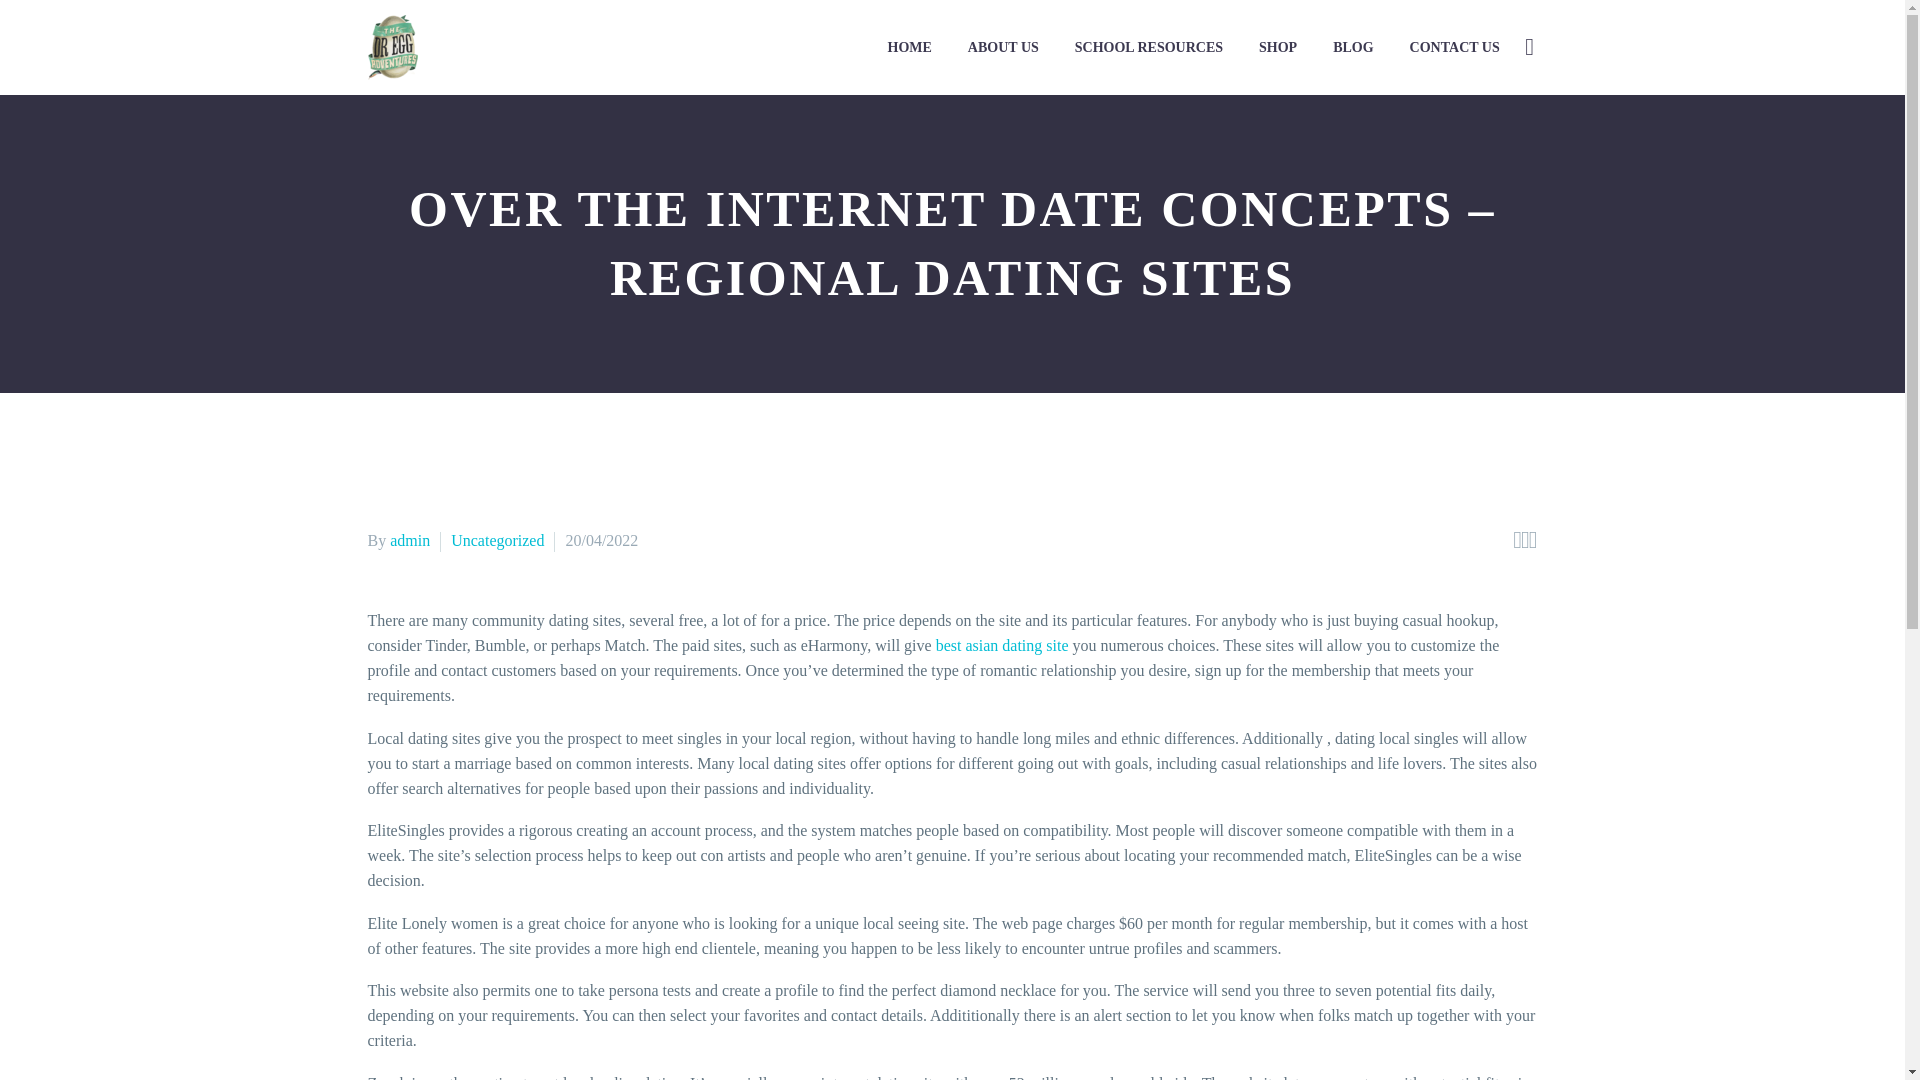  I want to click on HOME, so click(910, 47).